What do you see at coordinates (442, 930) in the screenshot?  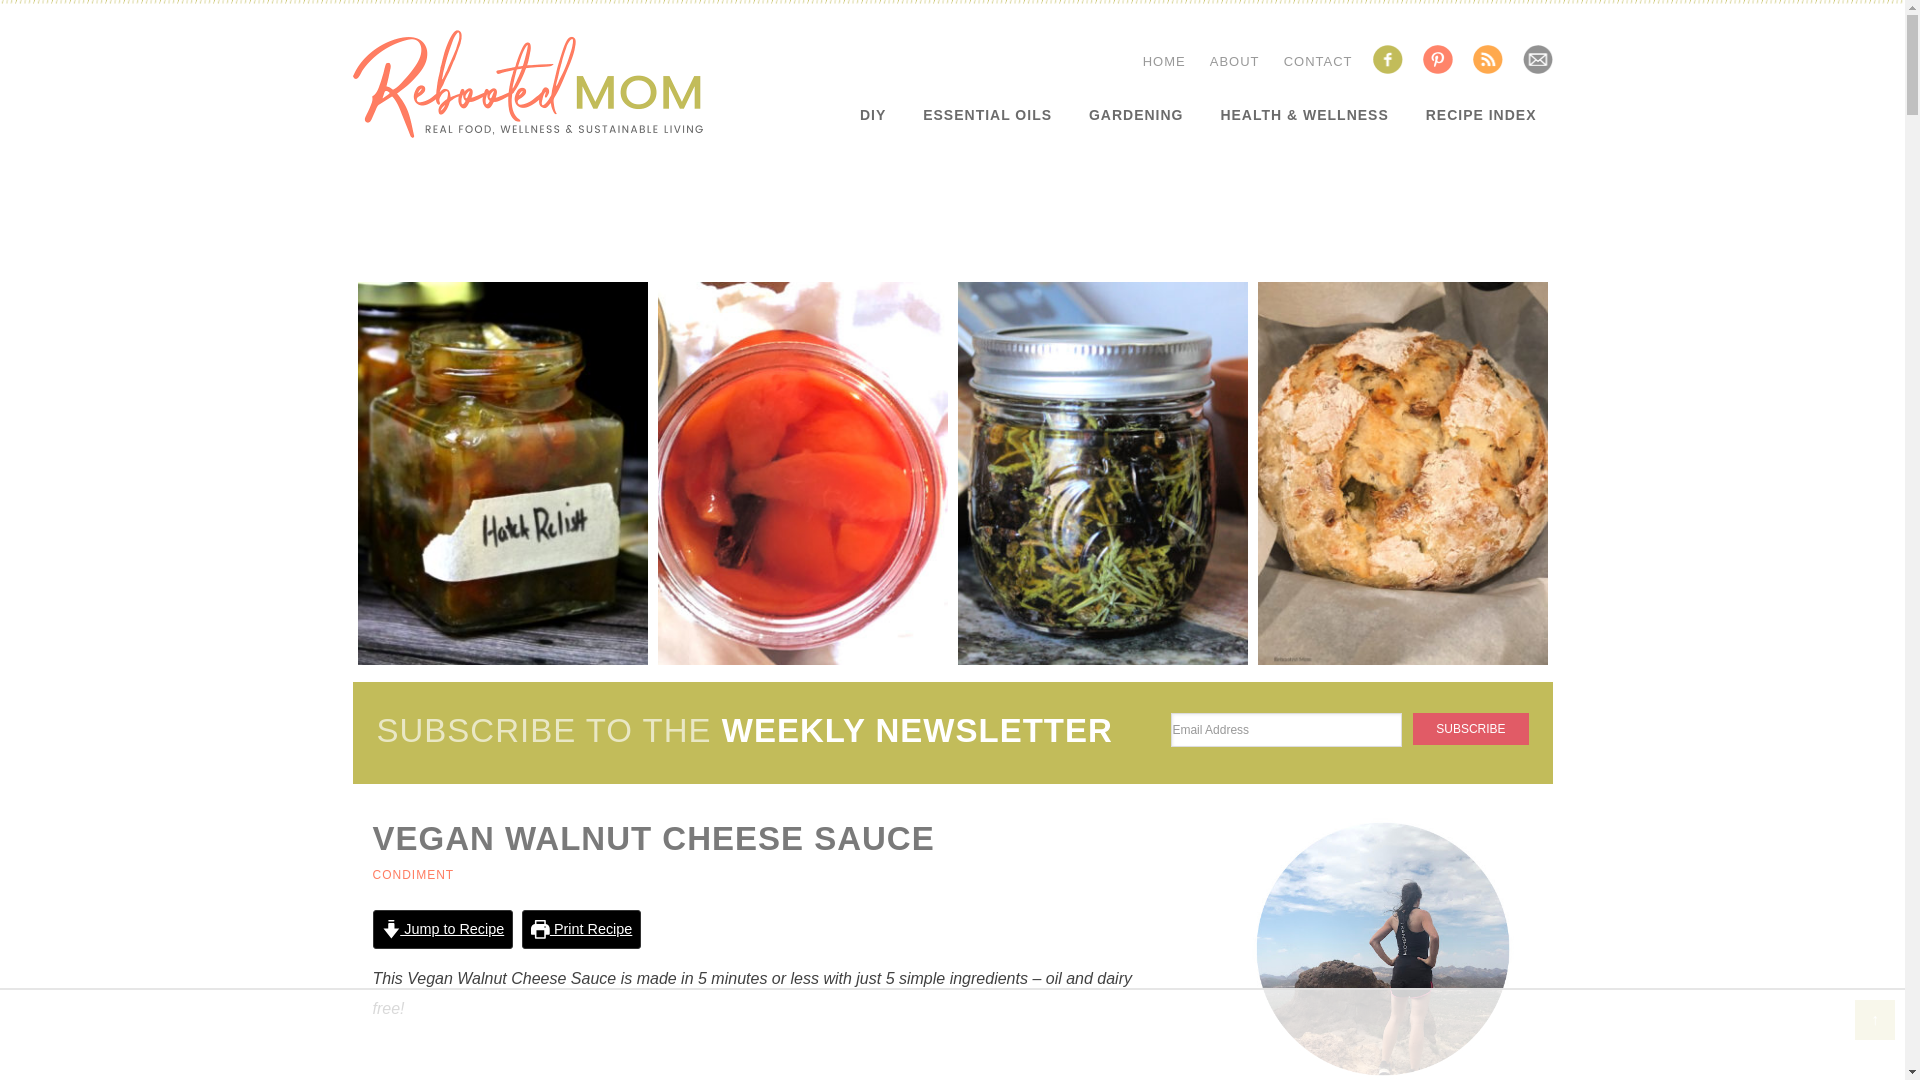 I see `Jump to Recipe` at bounding box center [442, 930].